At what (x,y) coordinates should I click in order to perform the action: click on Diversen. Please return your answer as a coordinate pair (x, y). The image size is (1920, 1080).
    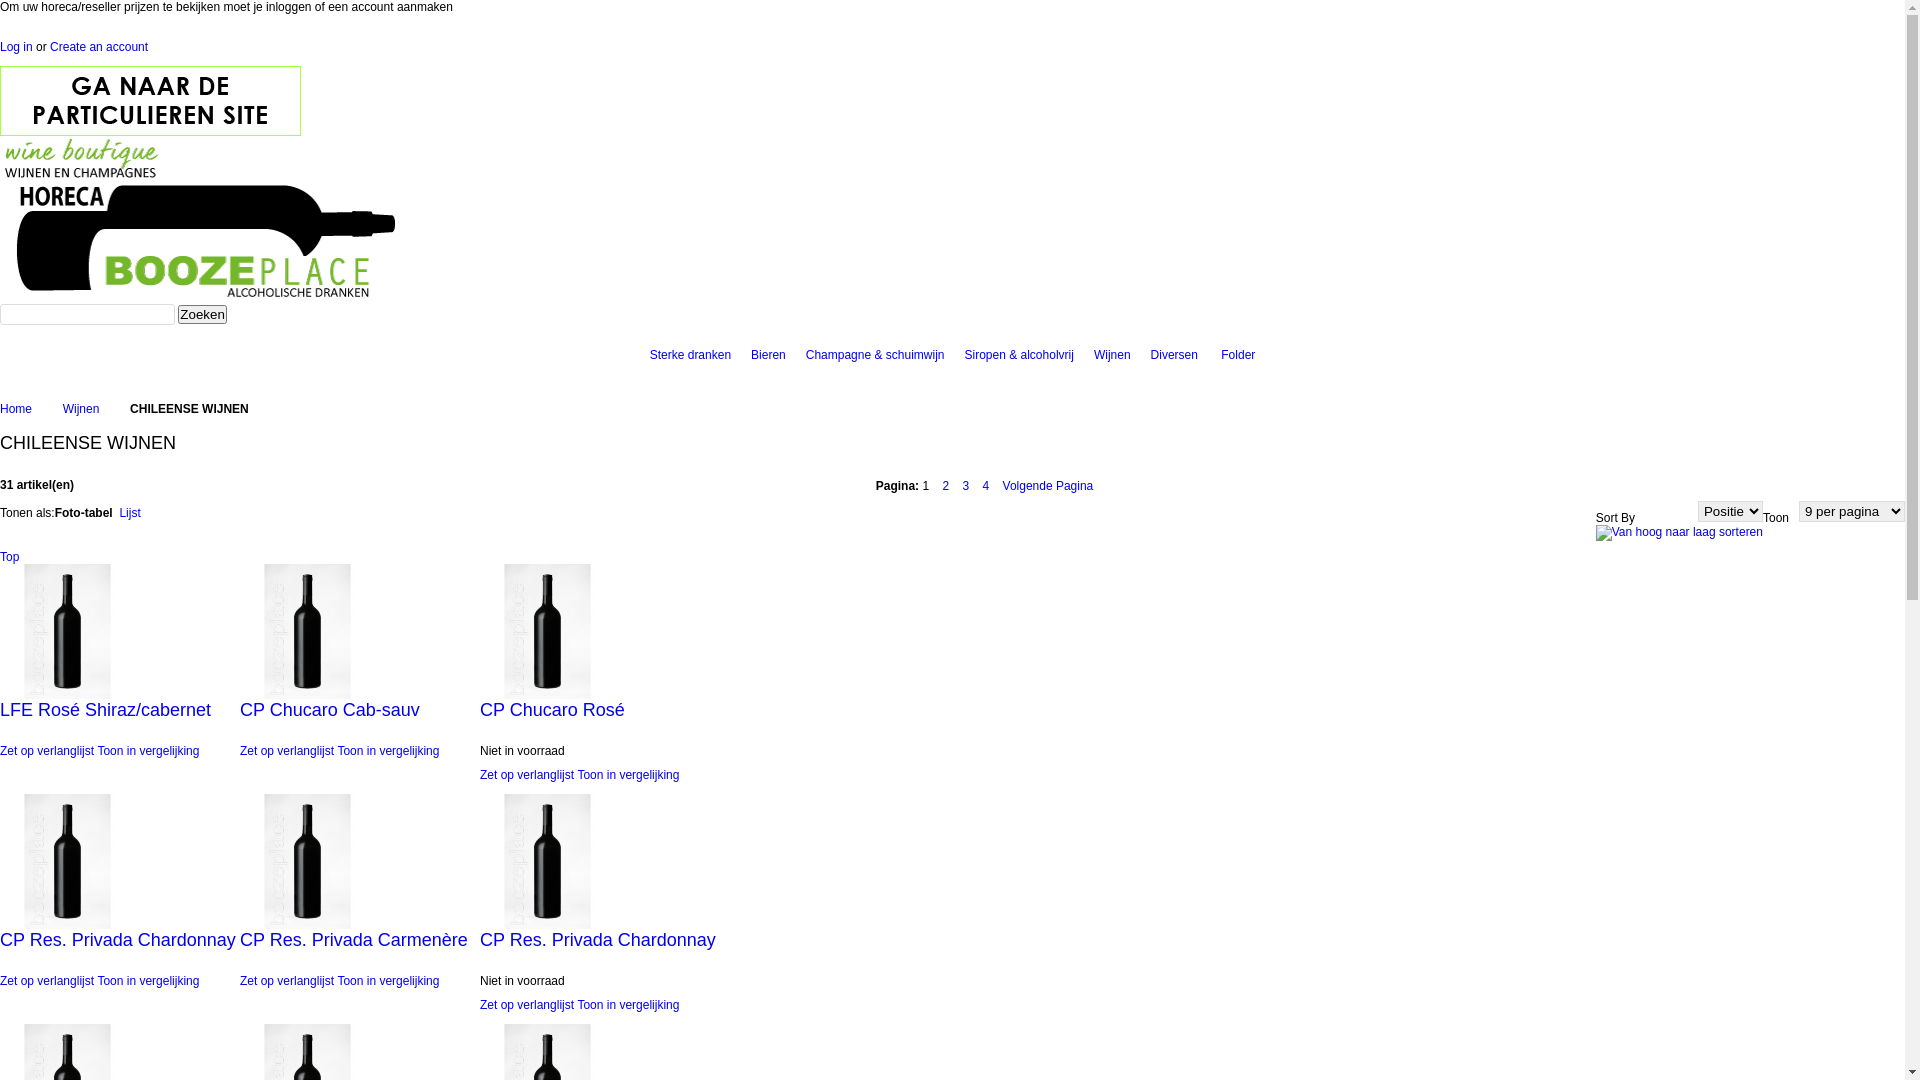
    Looking at the image, I should click on (1174, 354).